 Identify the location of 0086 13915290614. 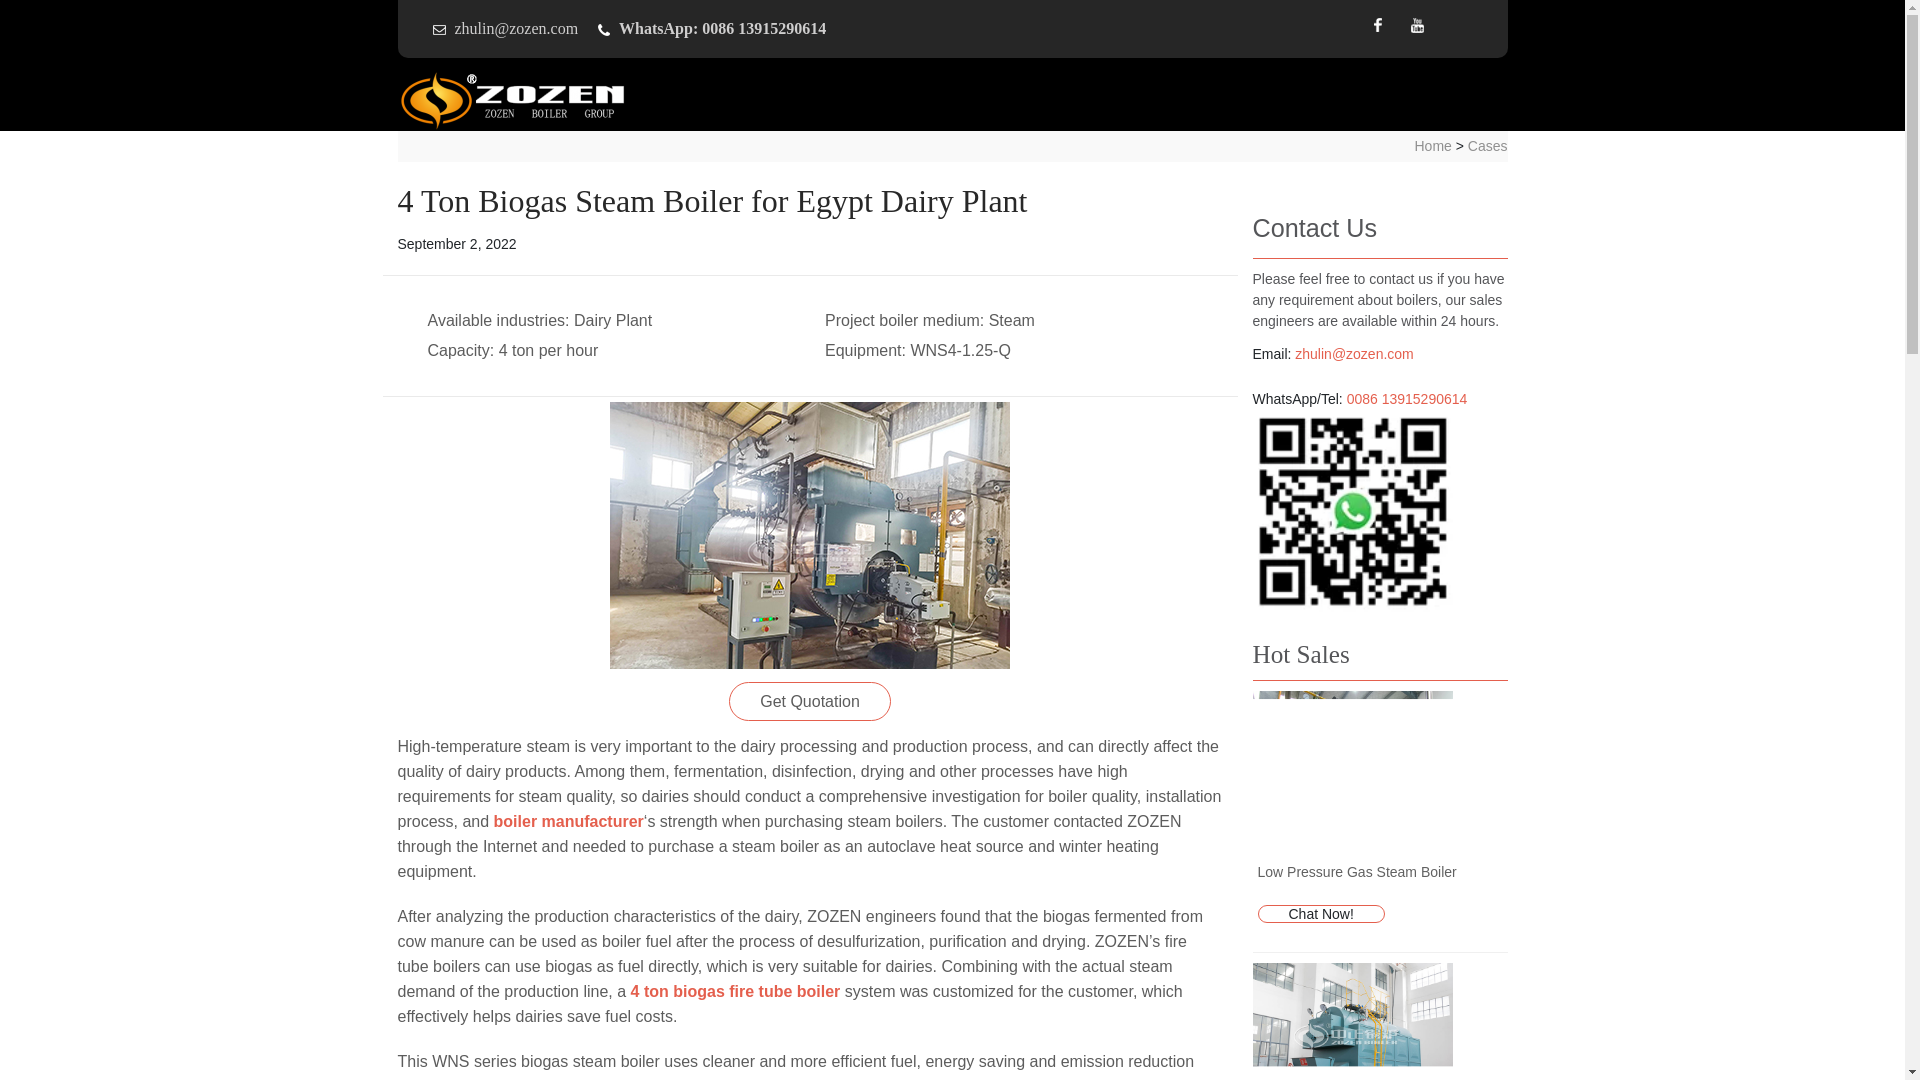
(1408, 398).